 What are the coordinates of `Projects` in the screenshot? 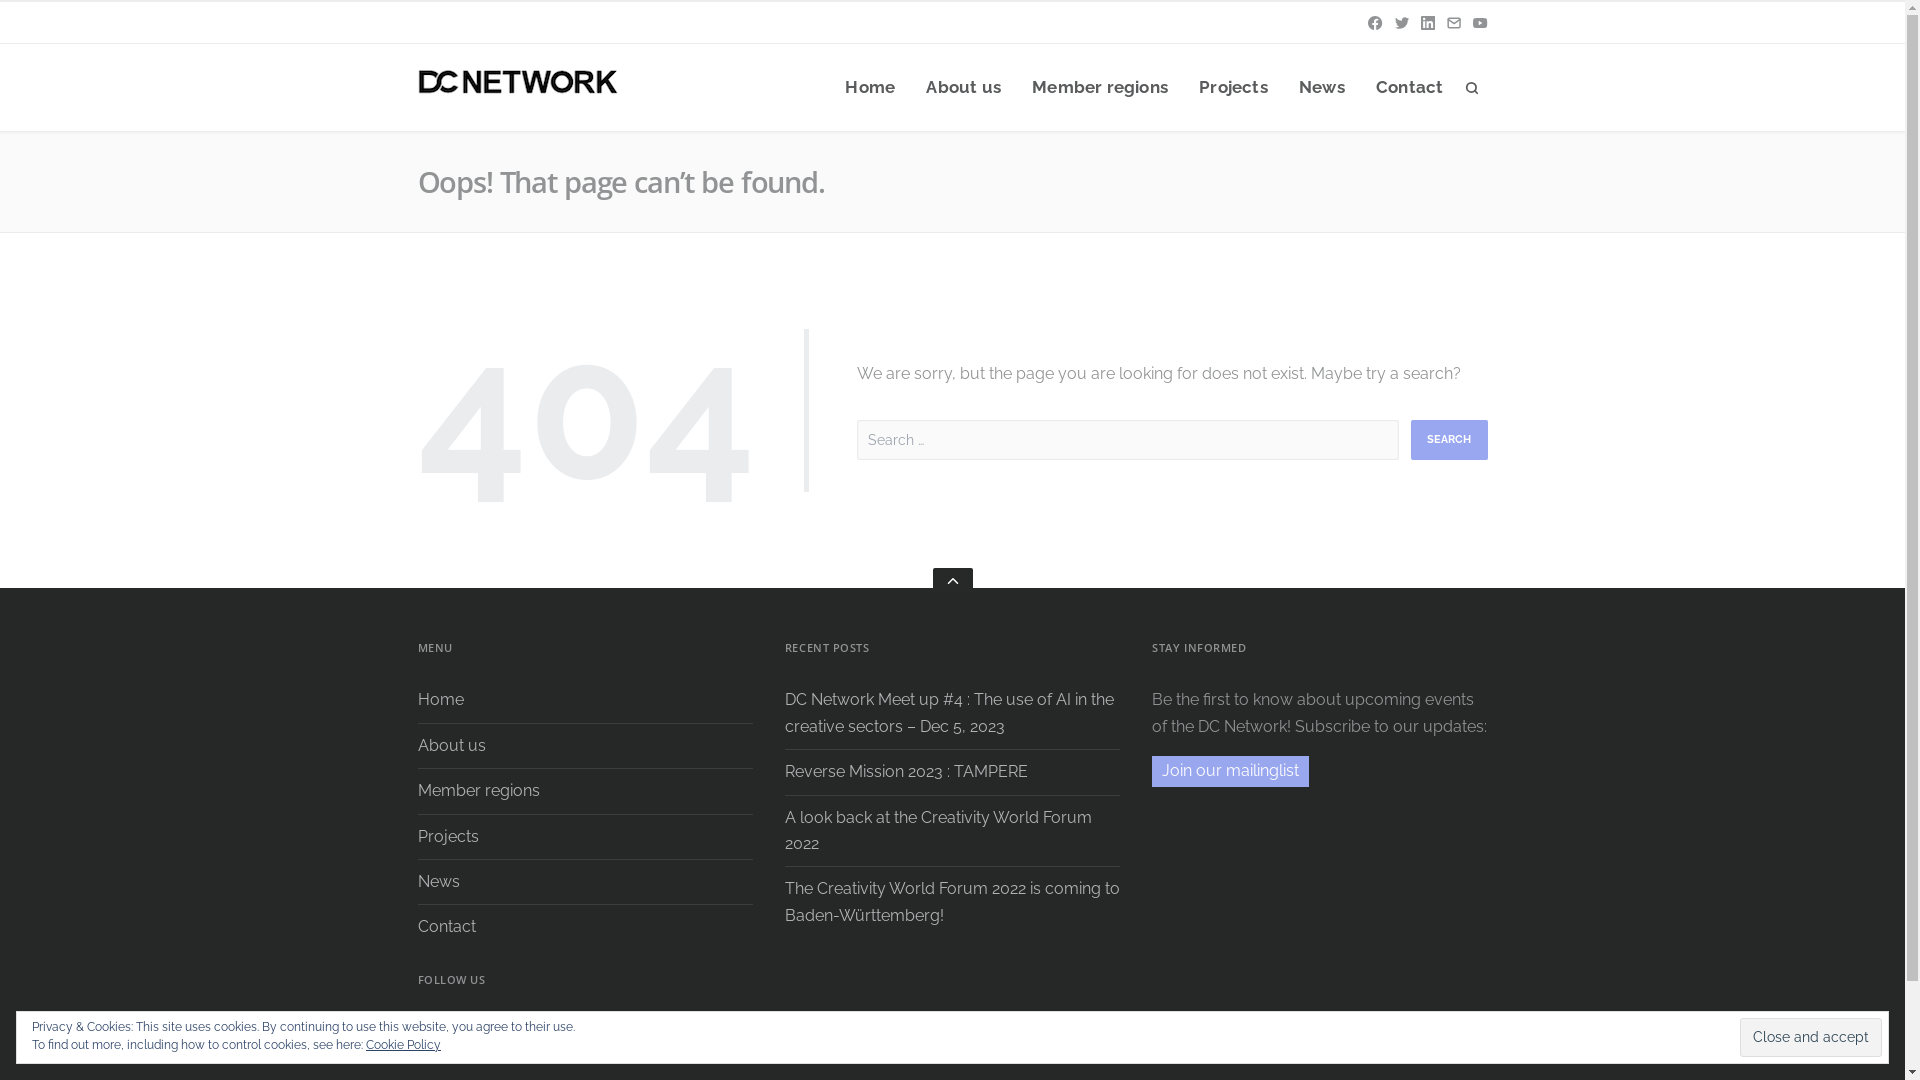 It's located at (448, 836).